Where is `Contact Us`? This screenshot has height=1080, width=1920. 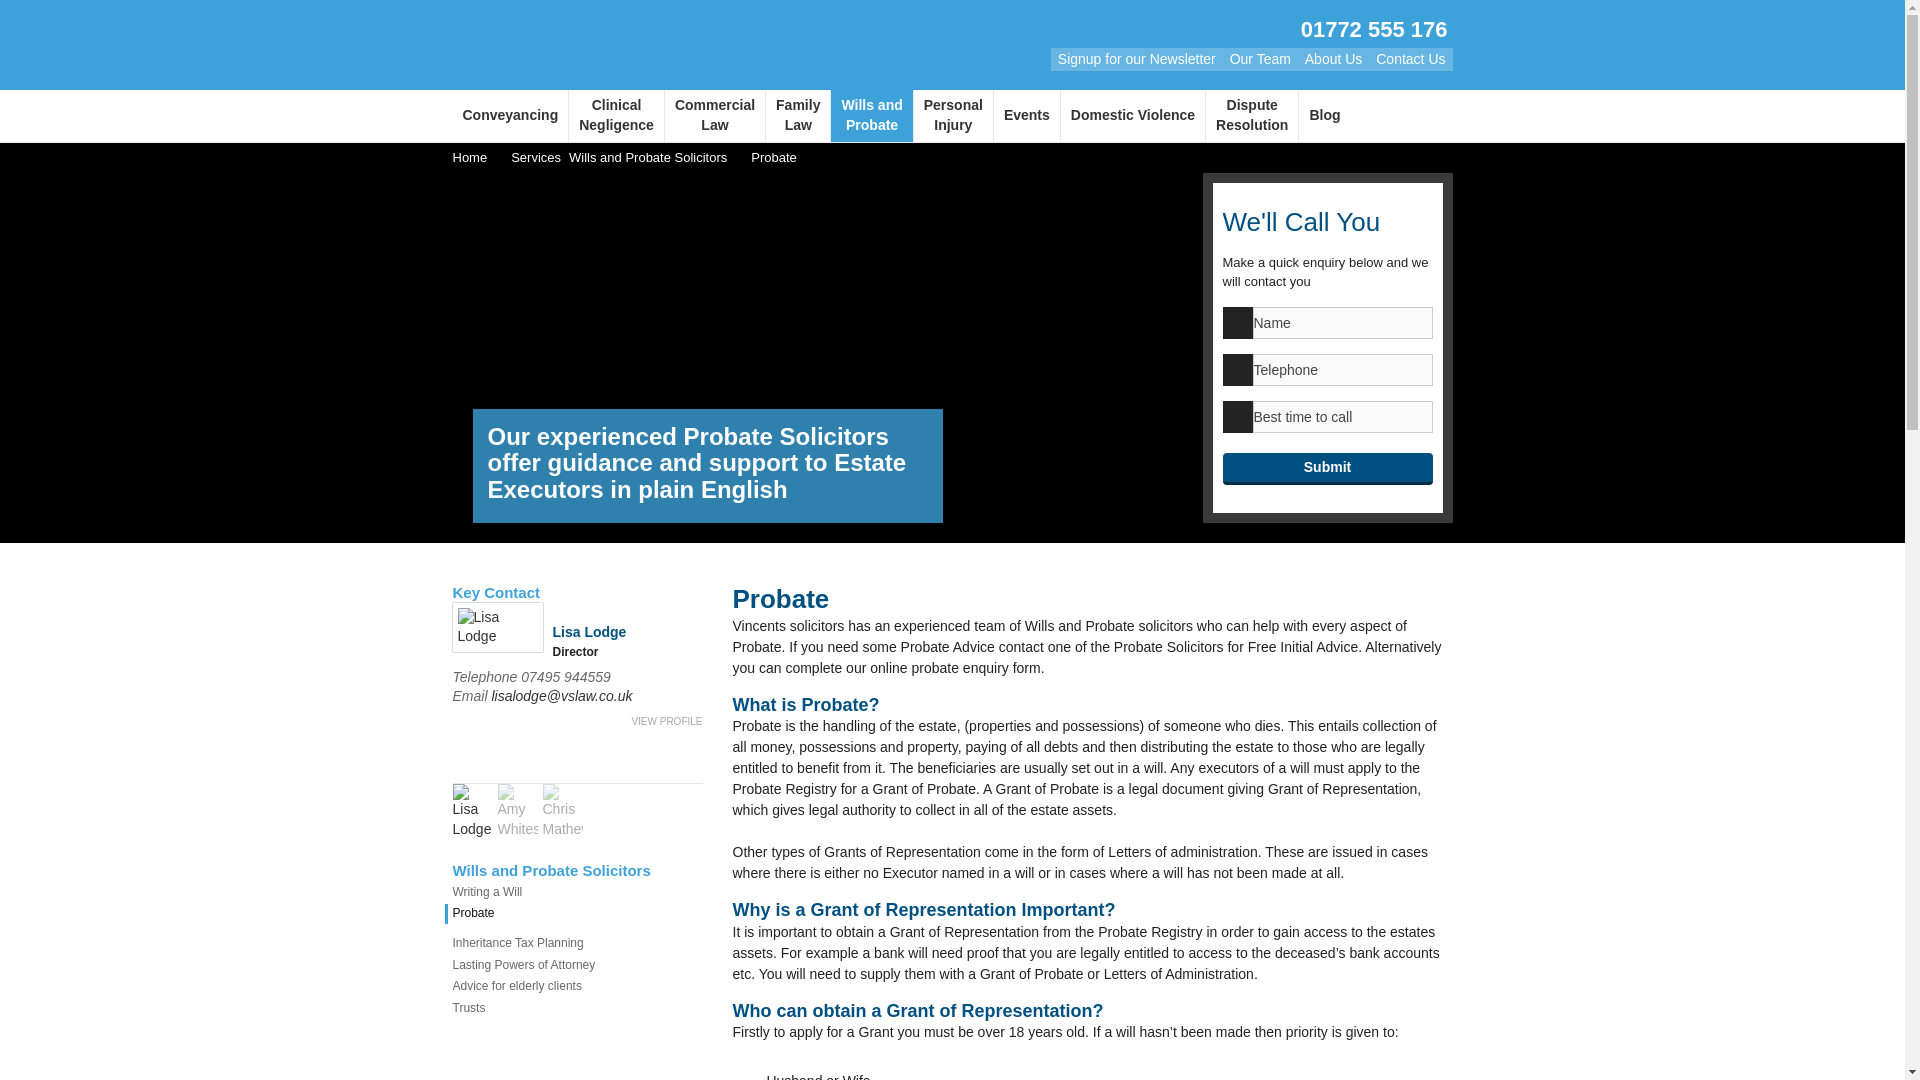
Contact Us is located at coordinates (510, 115).